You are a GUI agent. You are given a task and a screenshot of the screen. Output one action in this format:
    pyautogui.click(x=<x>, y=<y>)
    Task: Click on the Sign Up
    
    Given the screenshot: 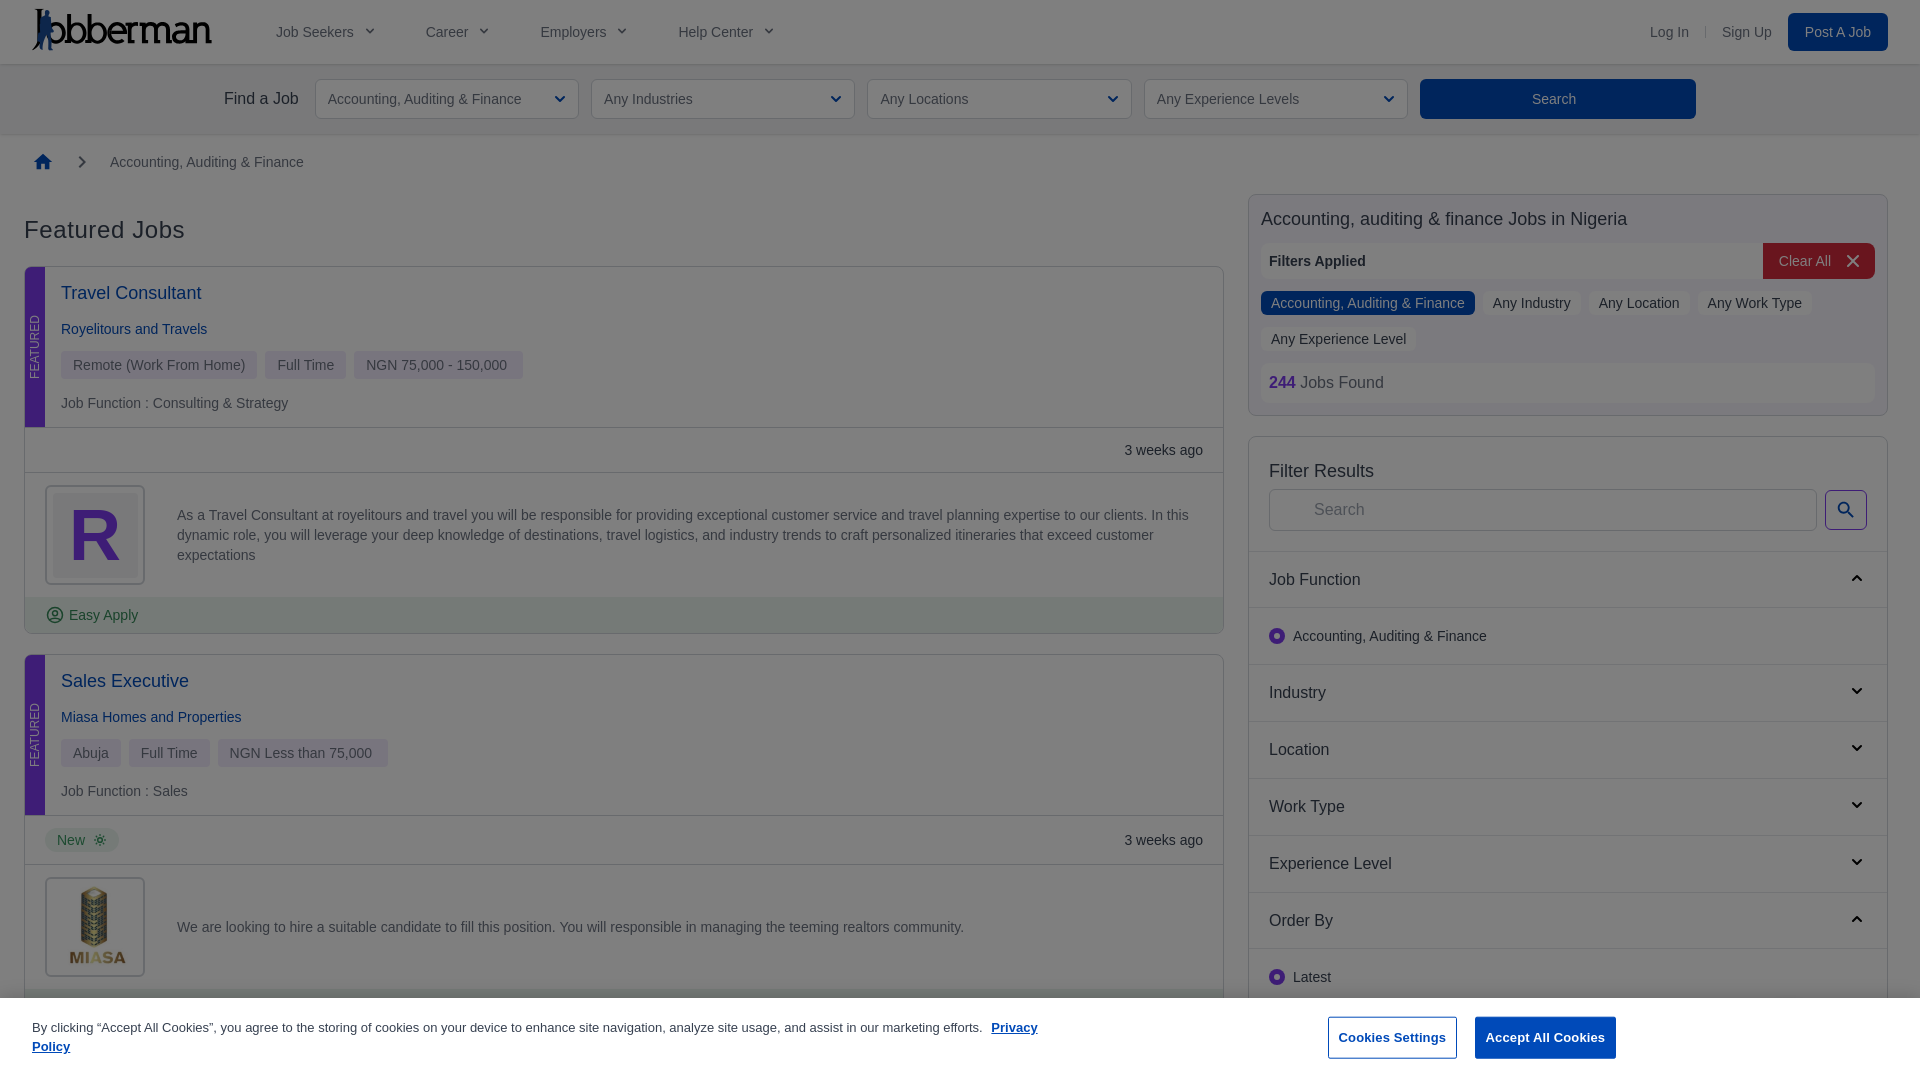 What is the action you would take?
    pyautogui.click(x=1747, y=32)
    